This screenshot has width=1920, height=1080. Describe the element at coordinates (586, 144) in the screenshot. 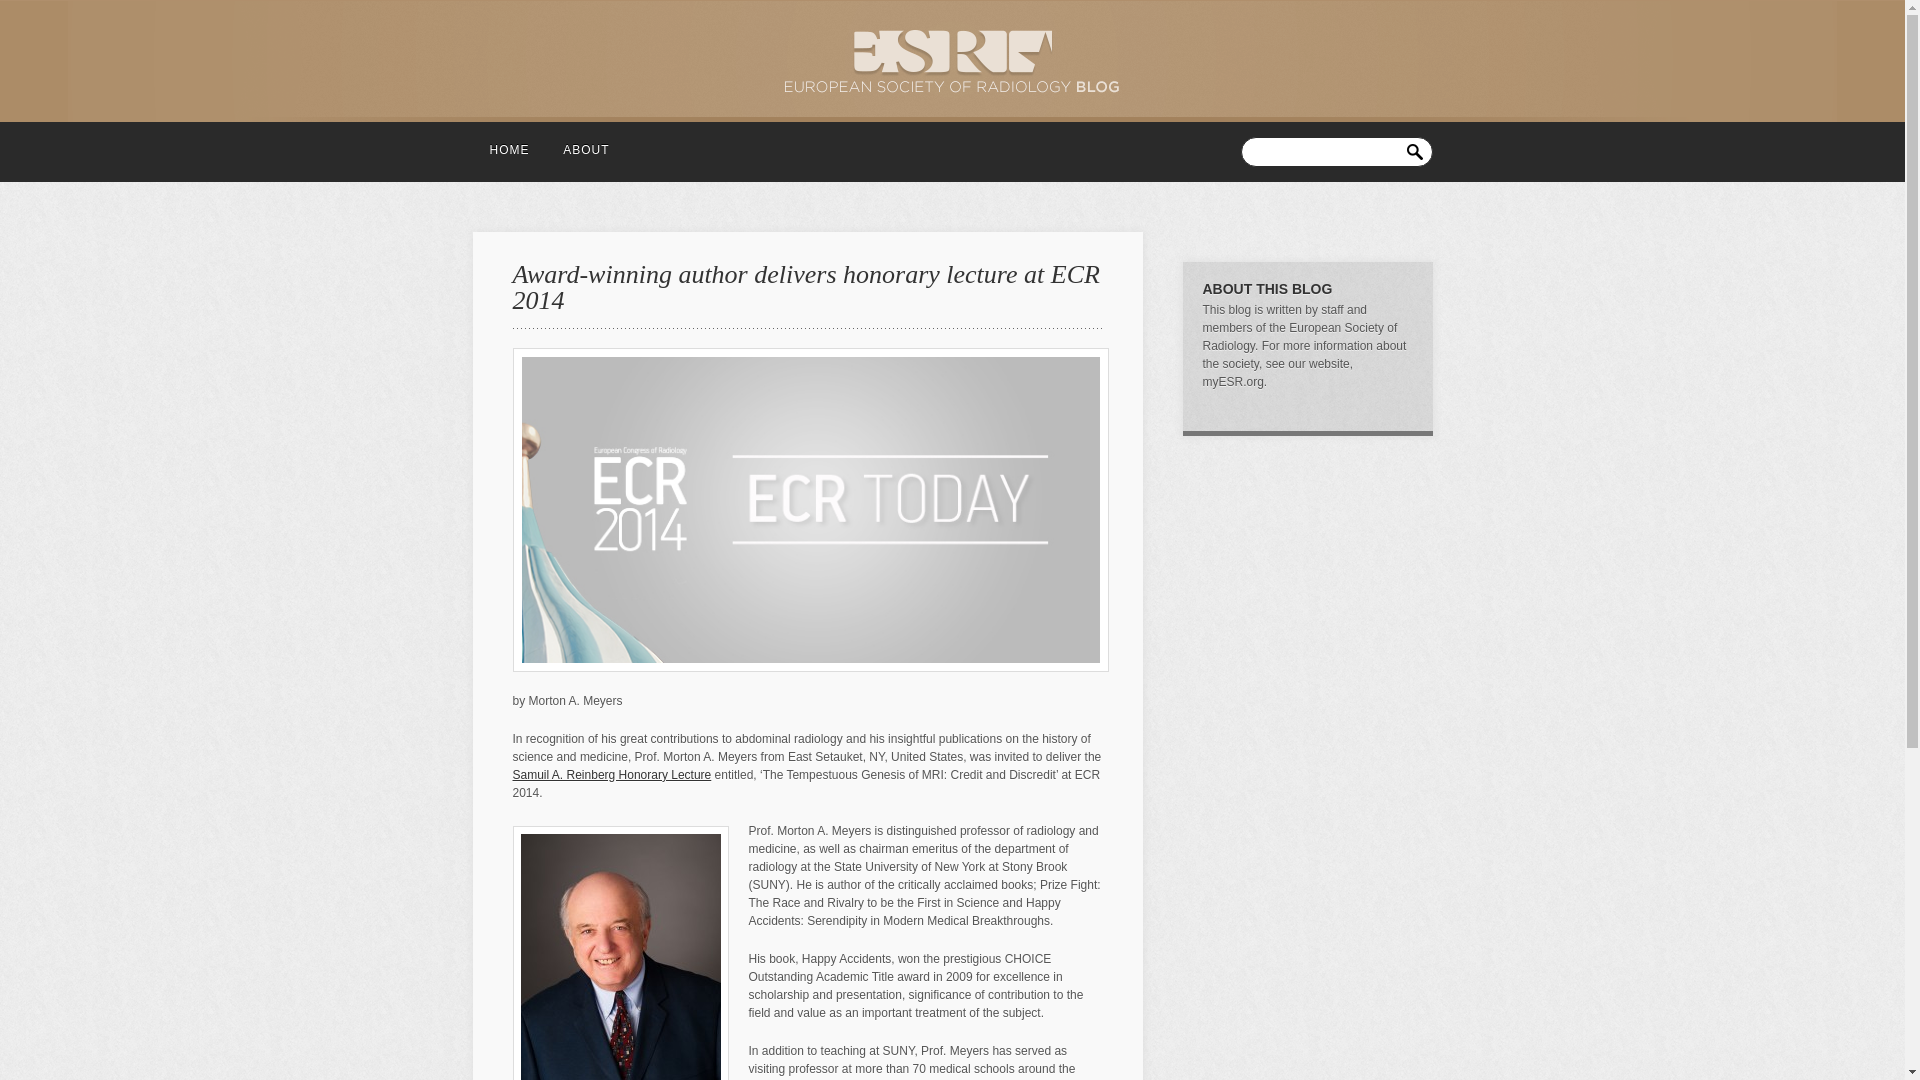

I see `ABOUT` at that location.